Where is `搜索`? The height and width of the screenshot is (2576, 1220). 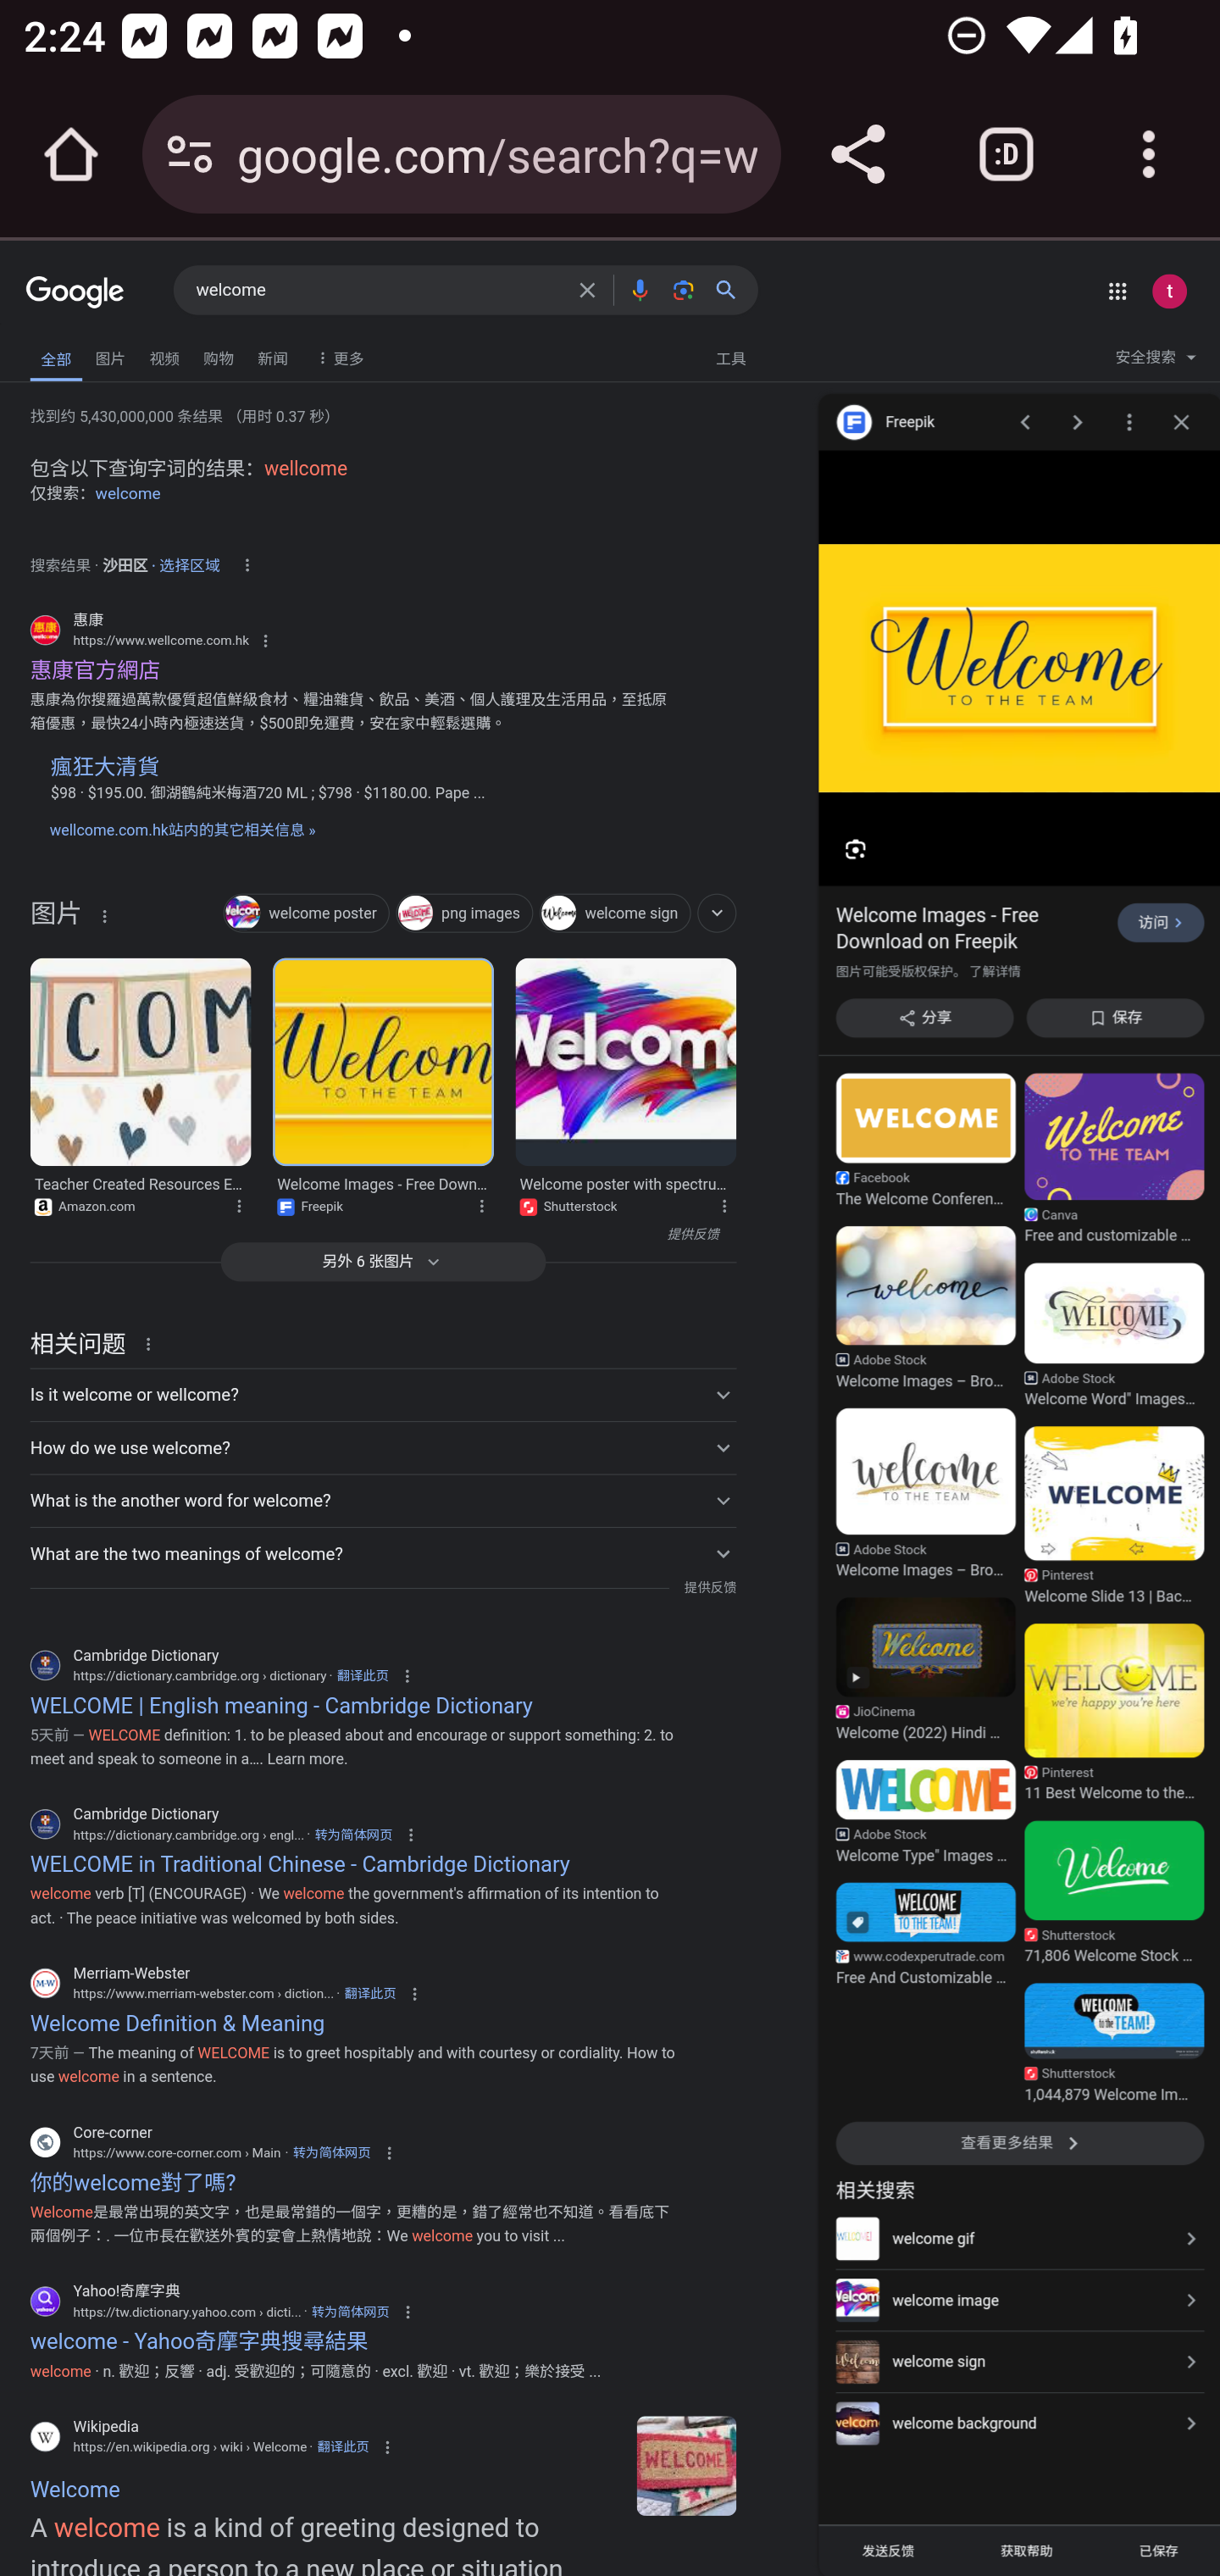 搜索 is located at coordinates (733, 290).